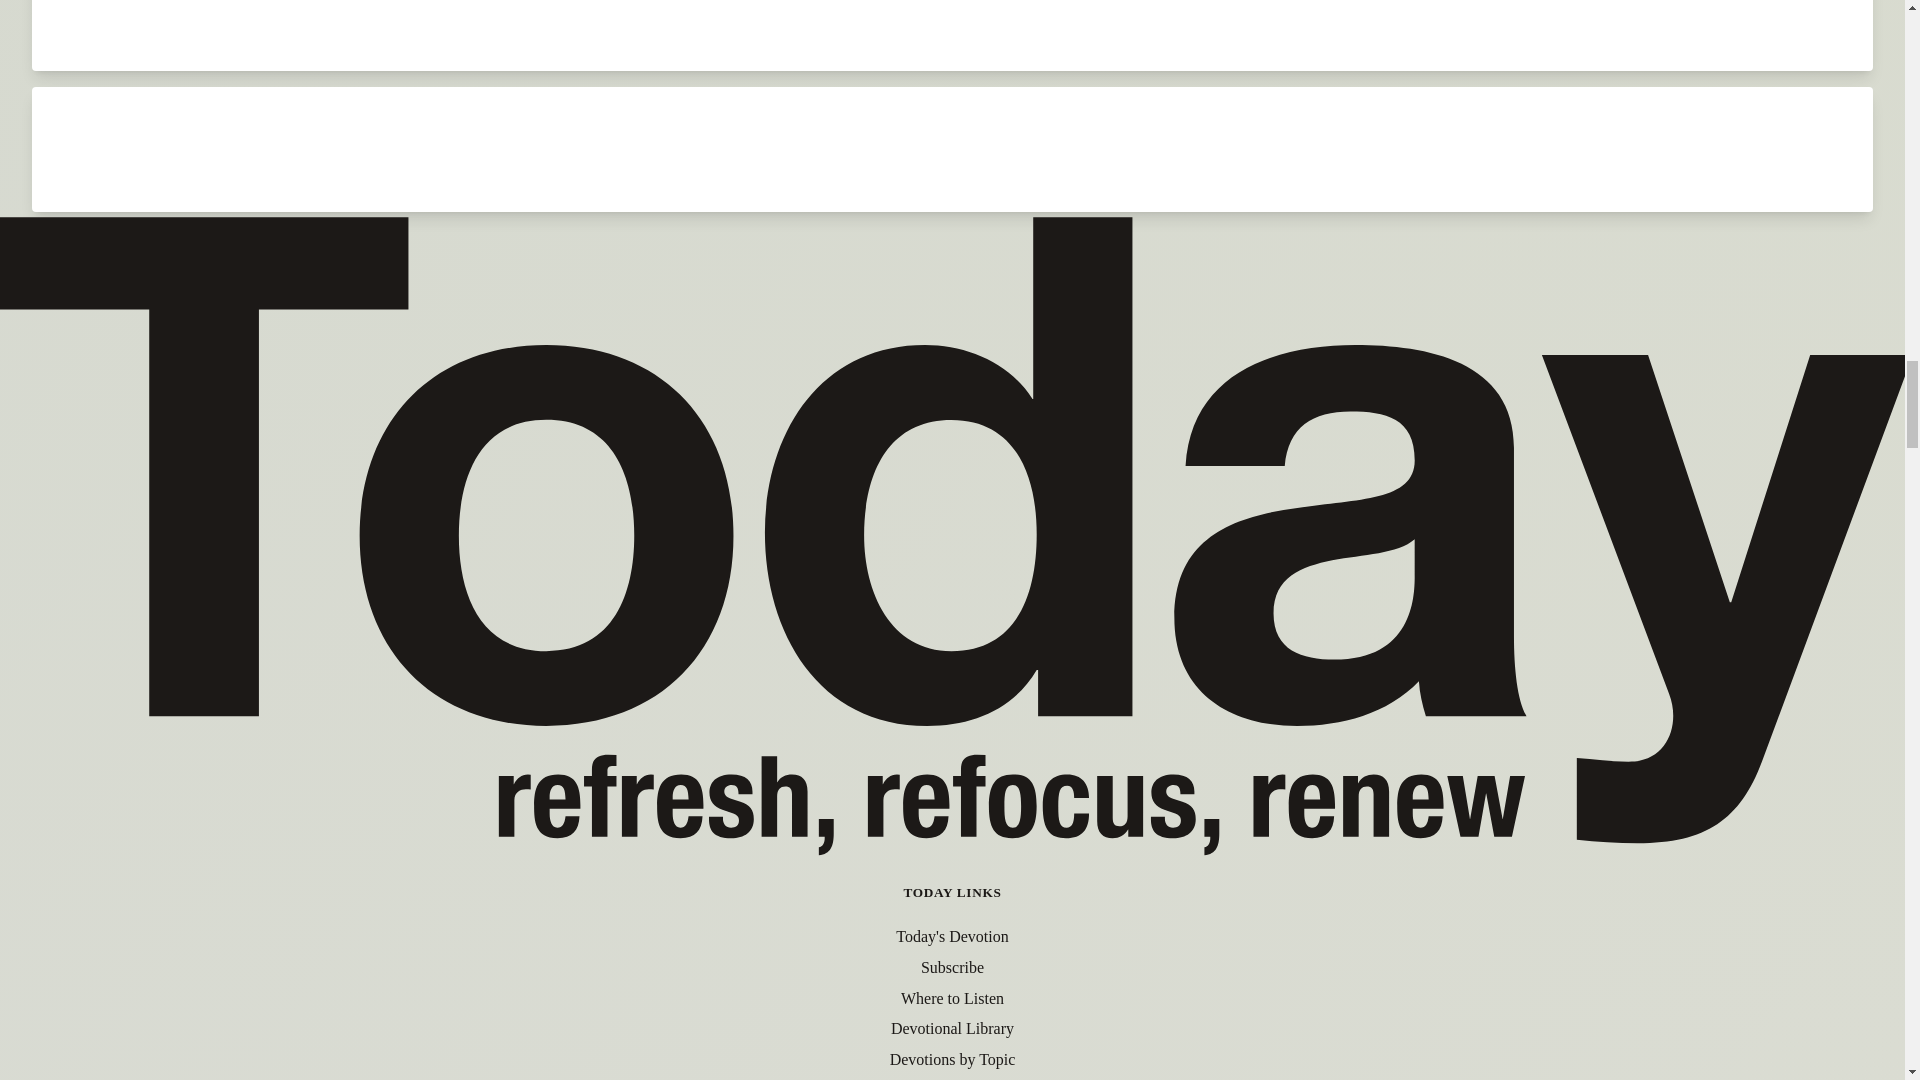  I want to click on Today's Devotion, so click(952, 936).